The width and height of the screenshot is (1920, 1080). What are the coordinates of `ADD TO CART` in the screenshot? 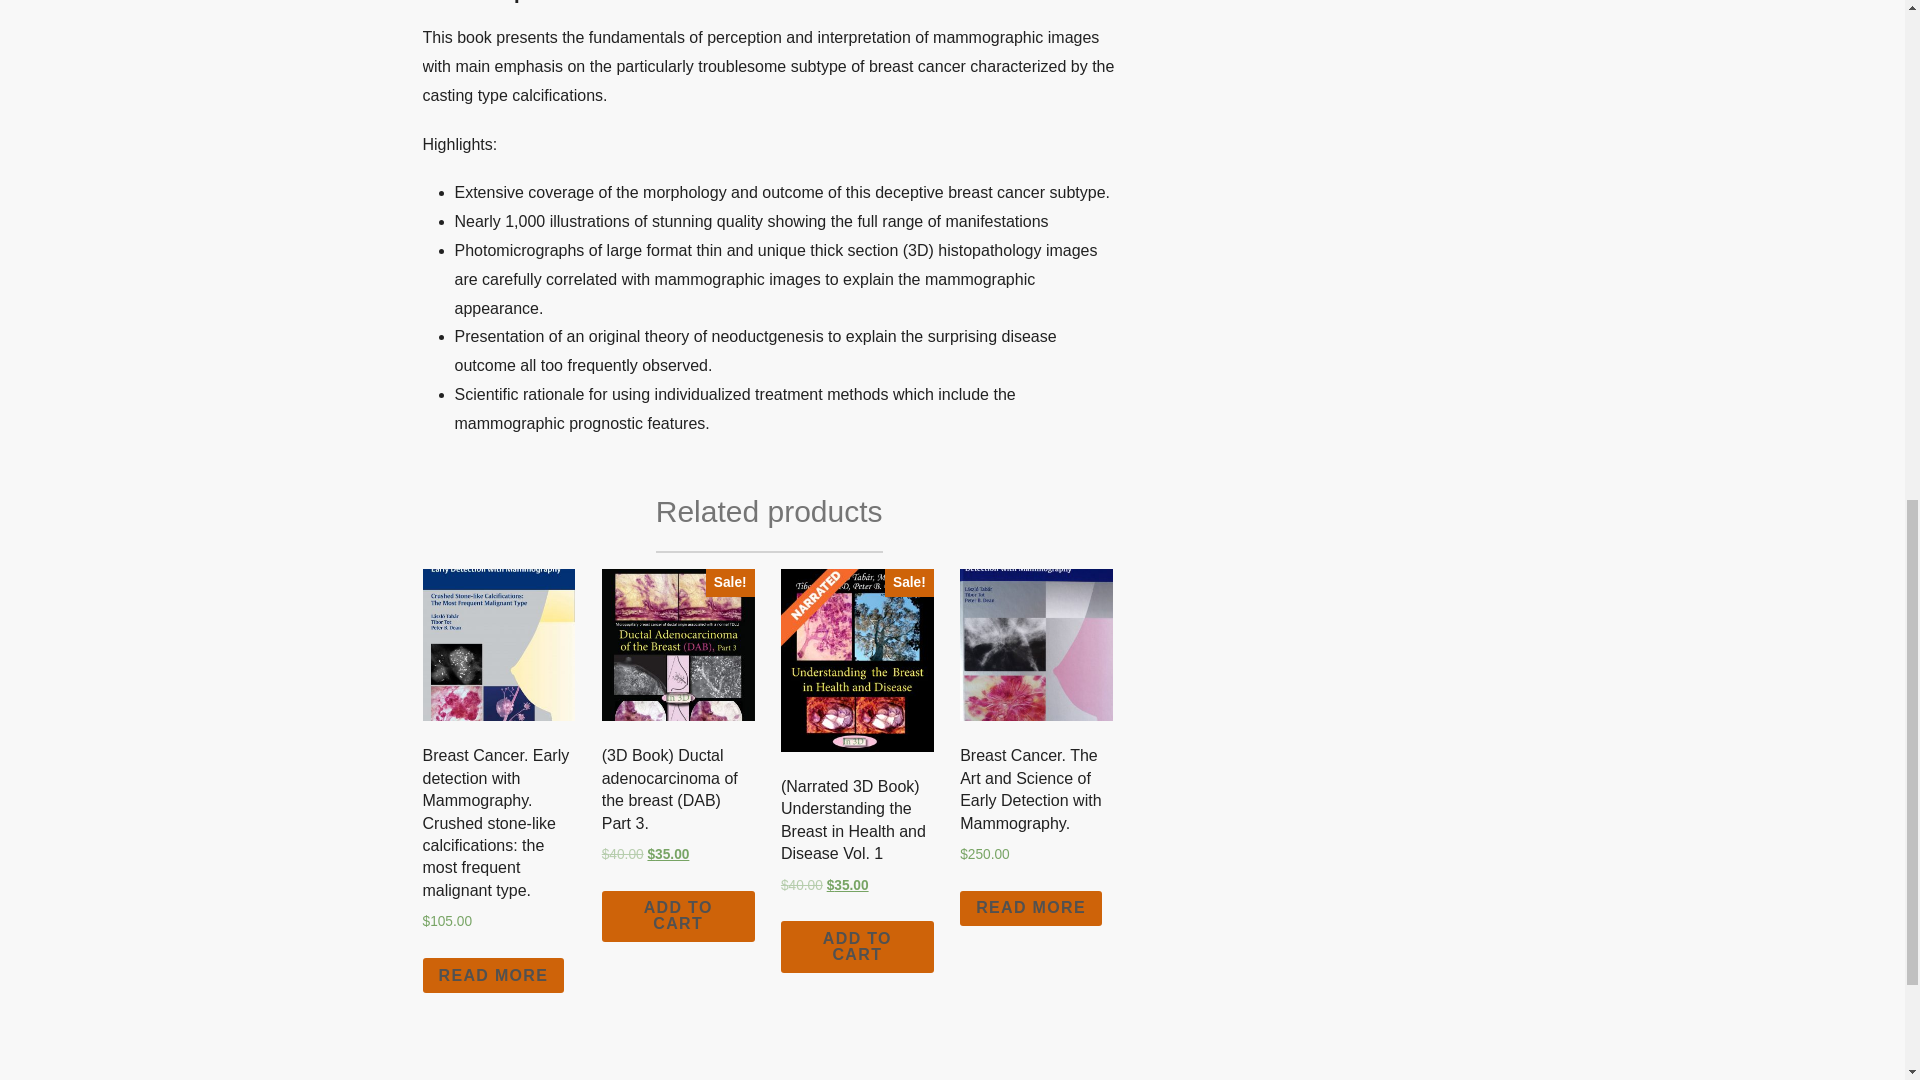 It's located at (678, 916).